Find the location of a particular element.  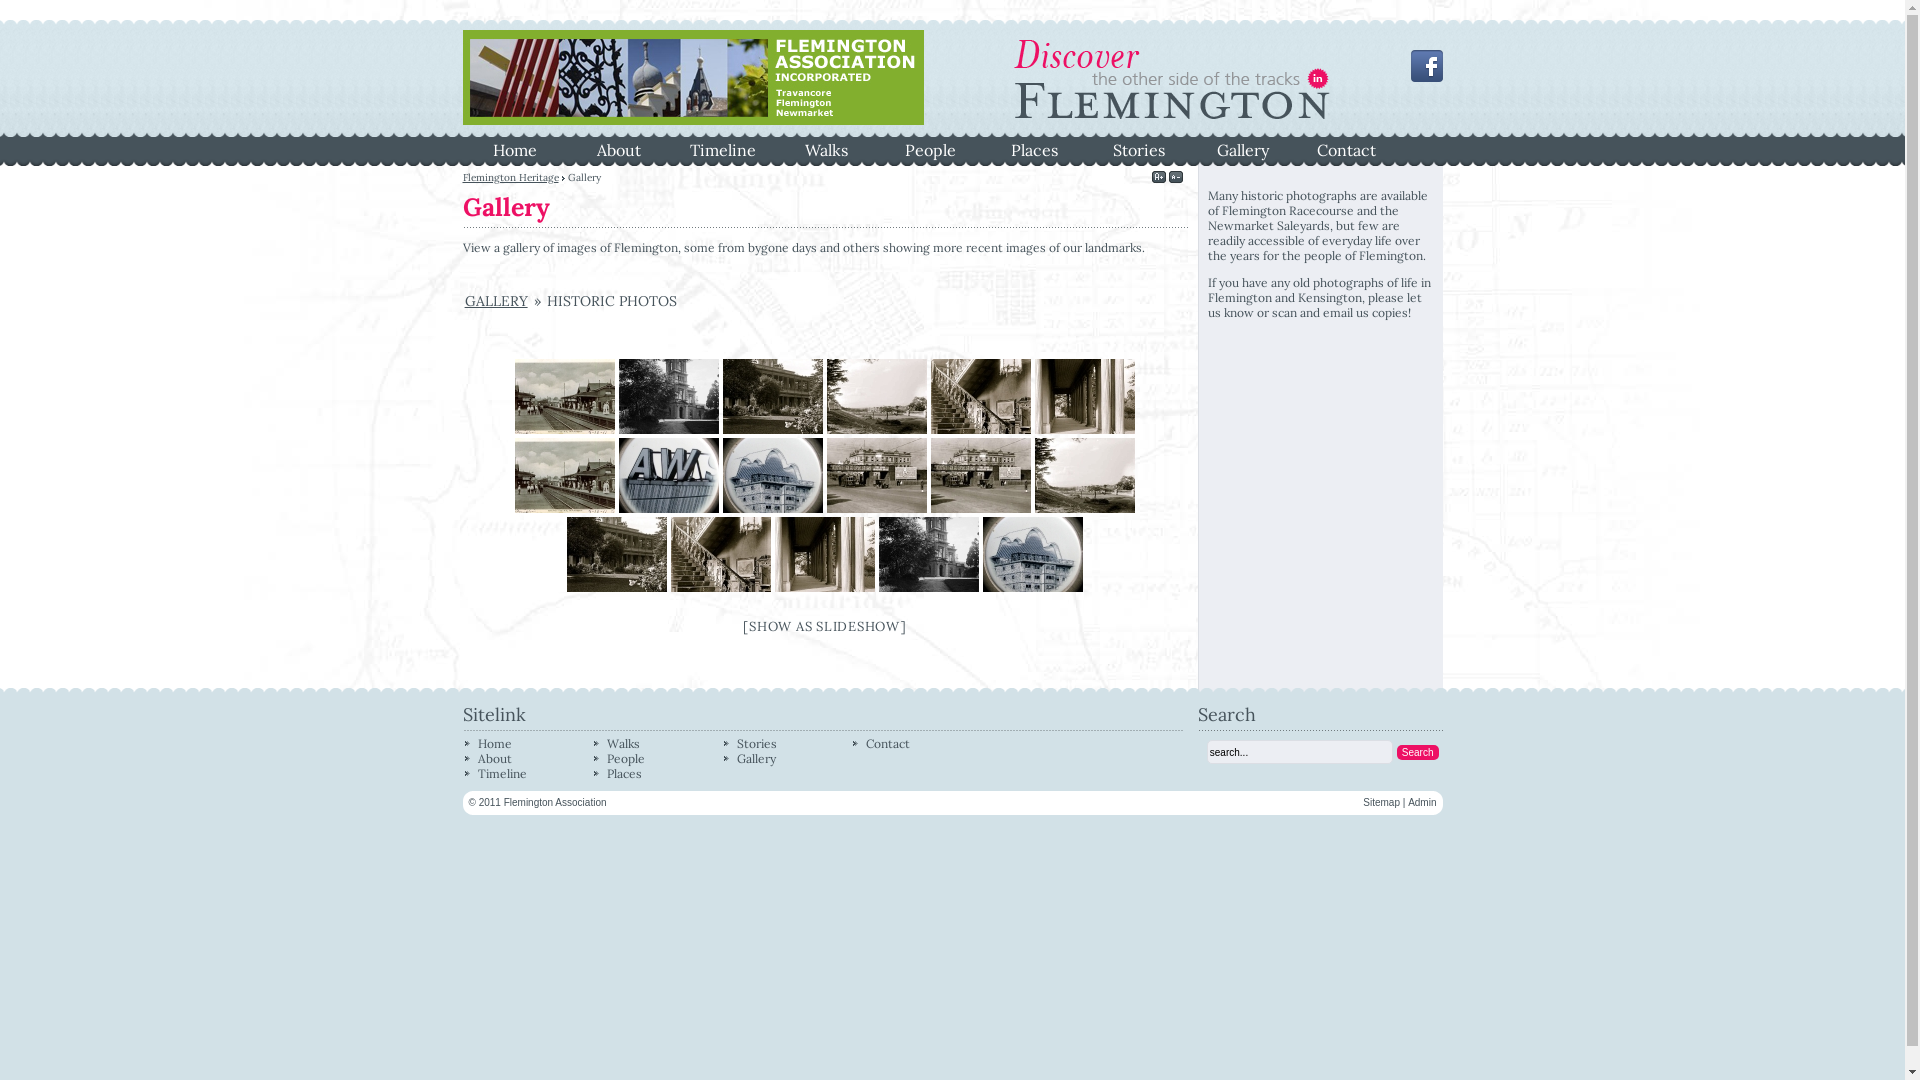

New Image is located at coordinates (565, 476).